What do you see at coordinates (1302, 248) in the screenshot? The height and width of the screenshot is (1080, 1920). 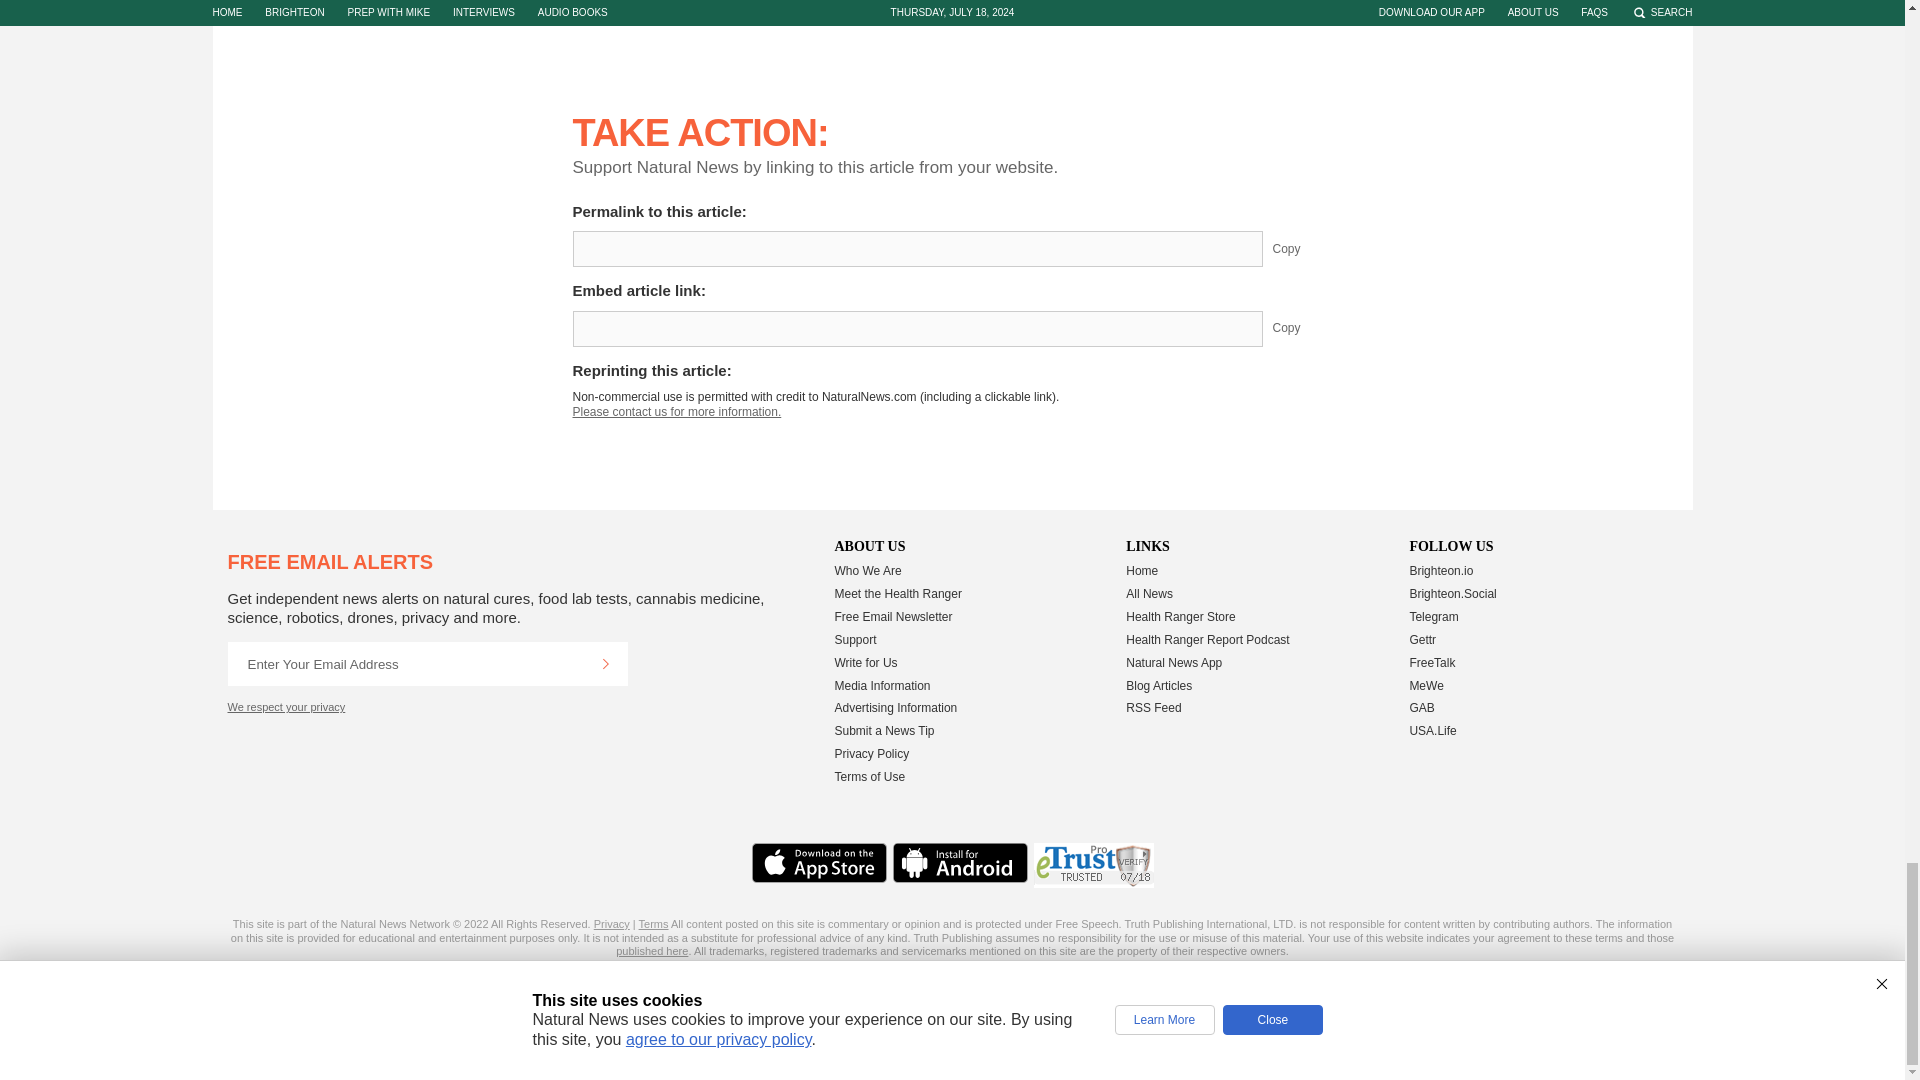 I see `Copy Permalink` at bounding box center [1302, 248].